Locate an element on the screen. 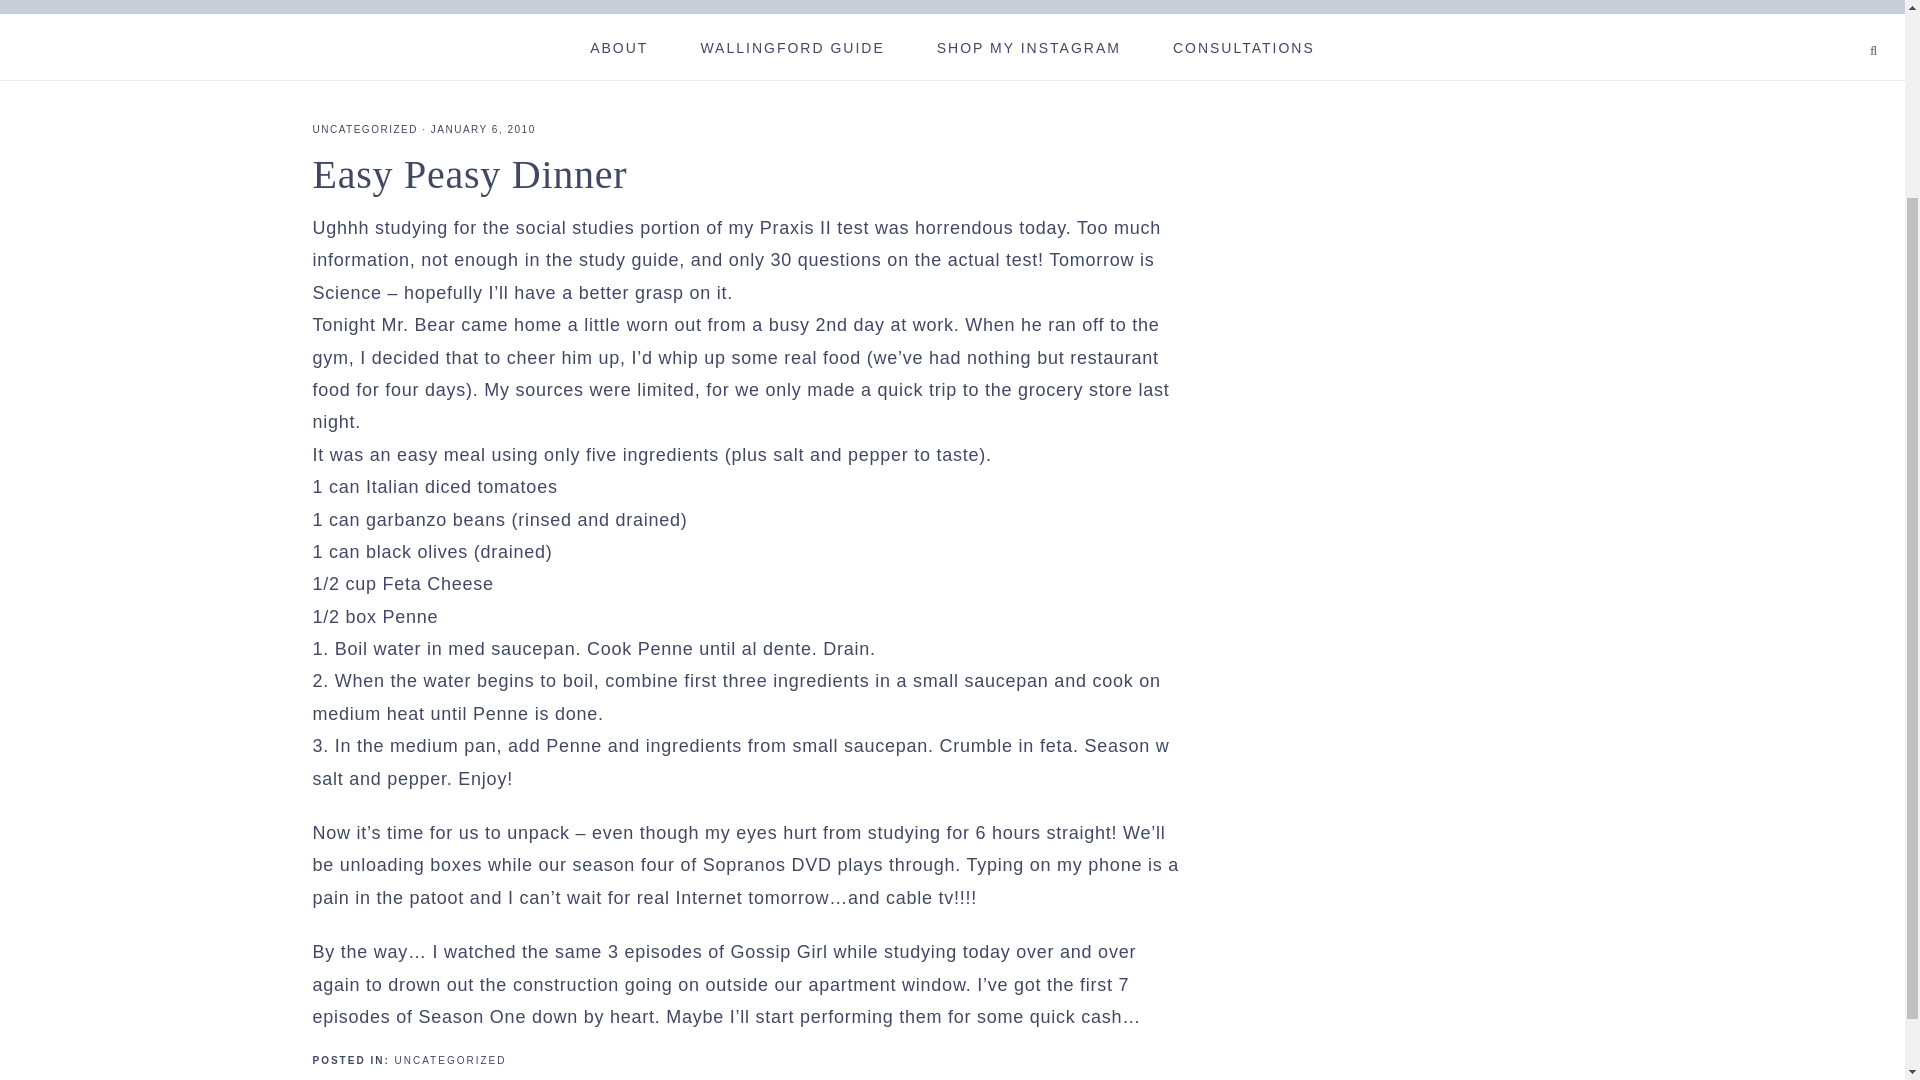 Image resolution: width=1920 pixels, height=1080 pixels. GIFT GUIDES is located at coordinates (1328, 46).